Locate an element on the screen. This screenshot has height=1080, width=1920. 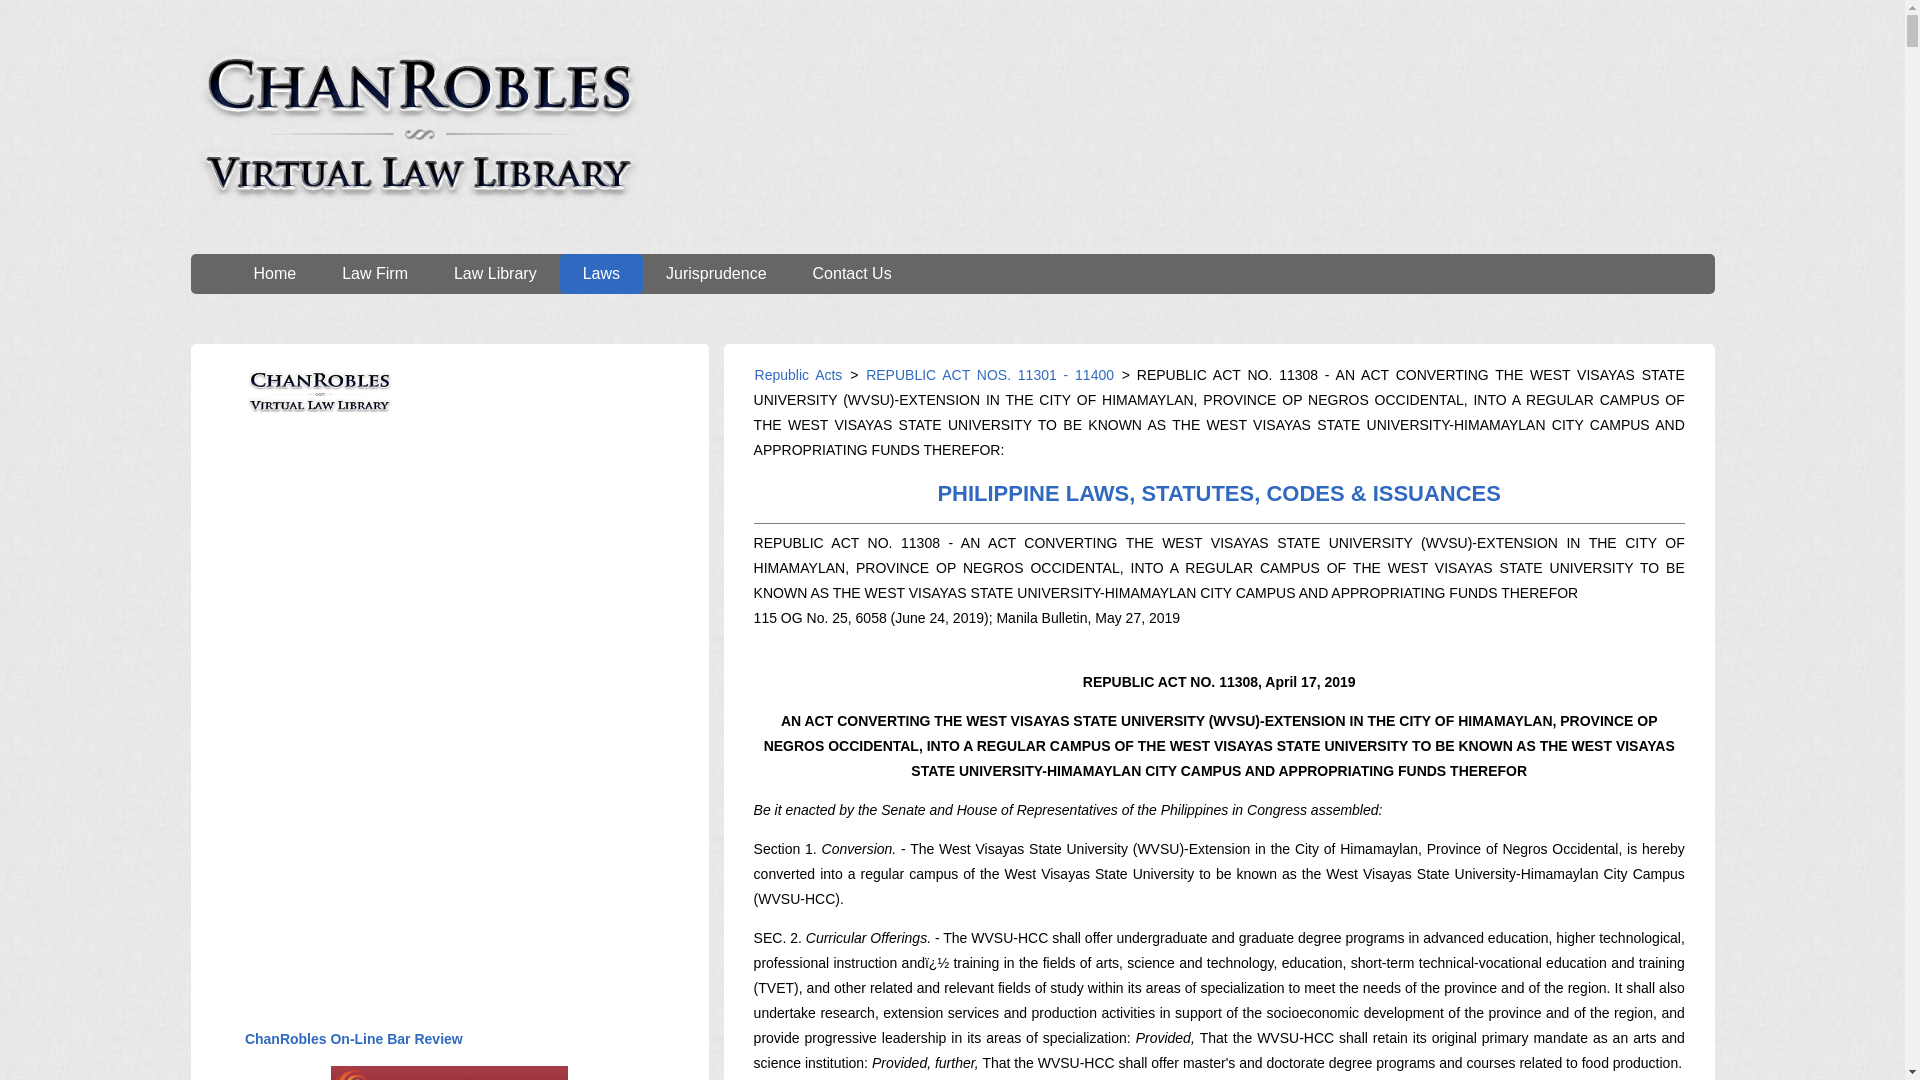
Laws is located at coordinates (602, 273).